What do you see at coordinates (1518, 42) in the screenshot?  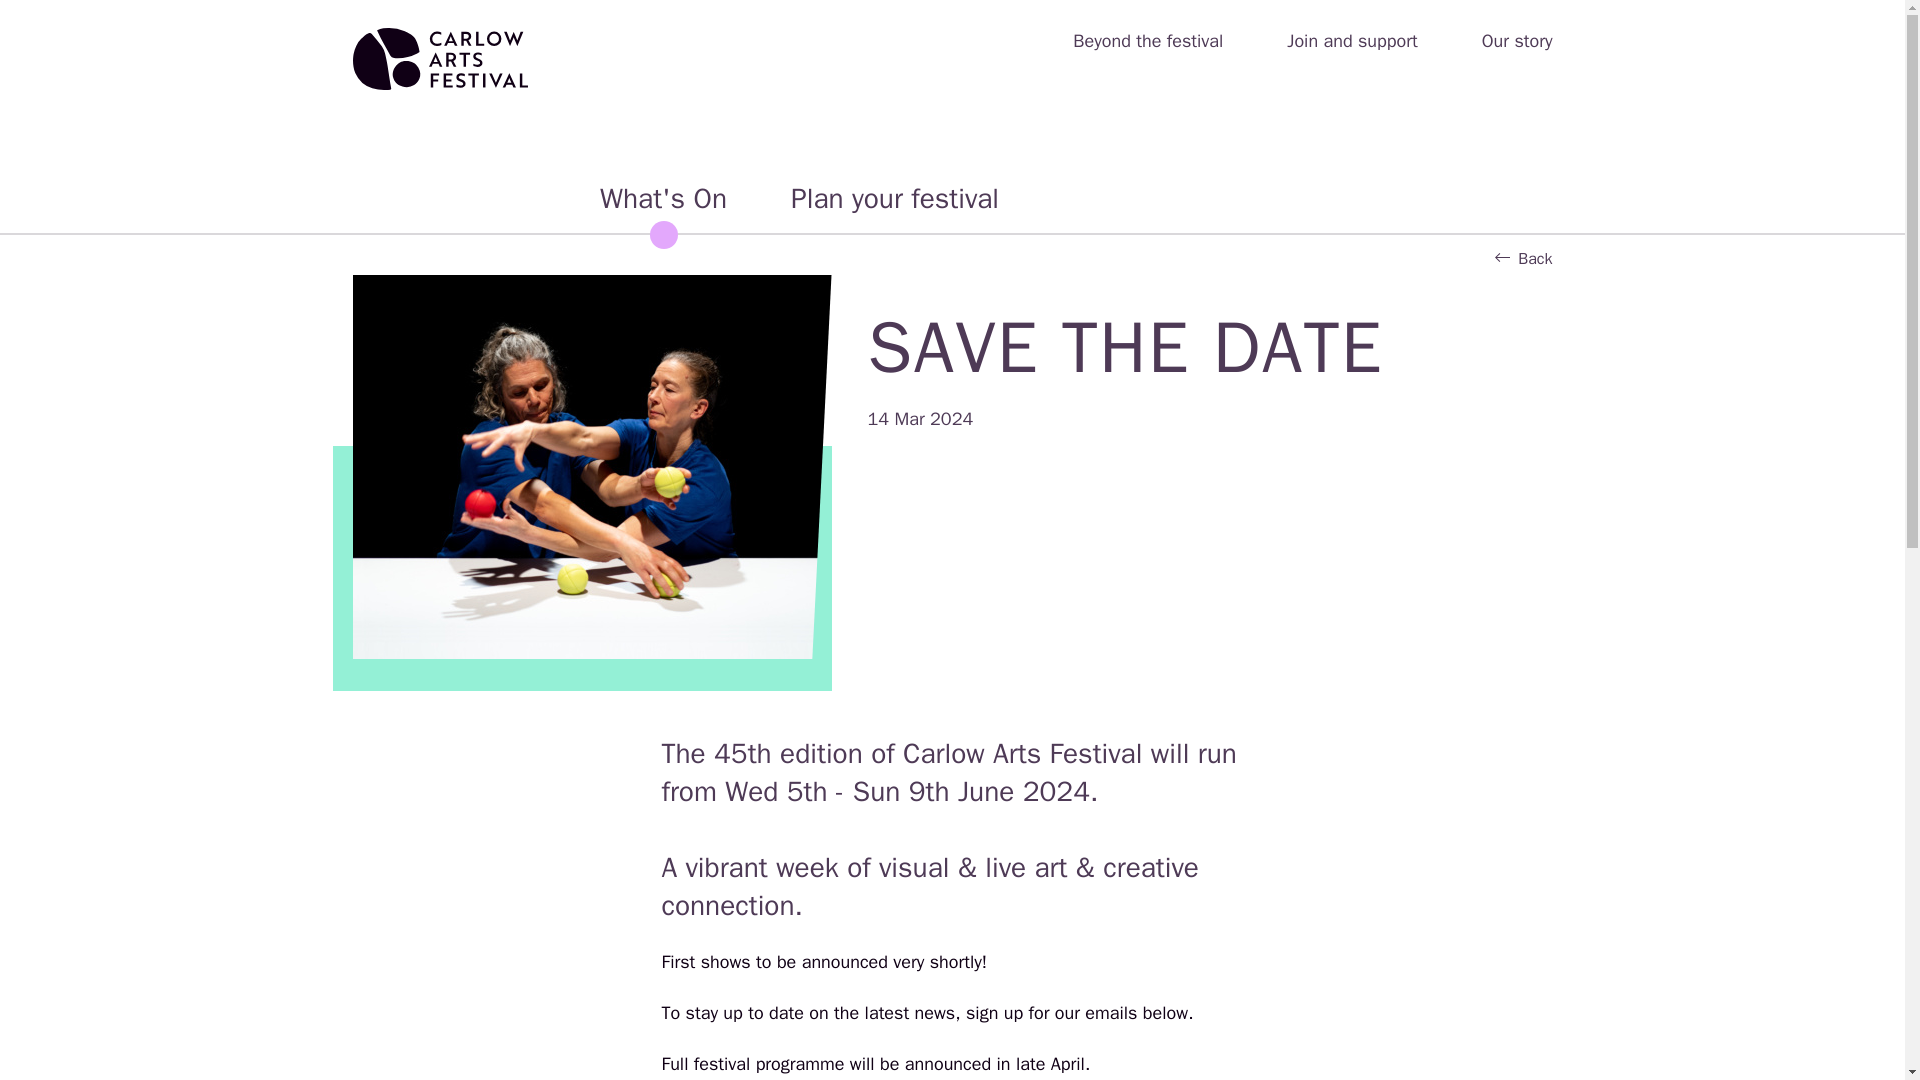 I see `Our story` at bounding box center [1518, 42].